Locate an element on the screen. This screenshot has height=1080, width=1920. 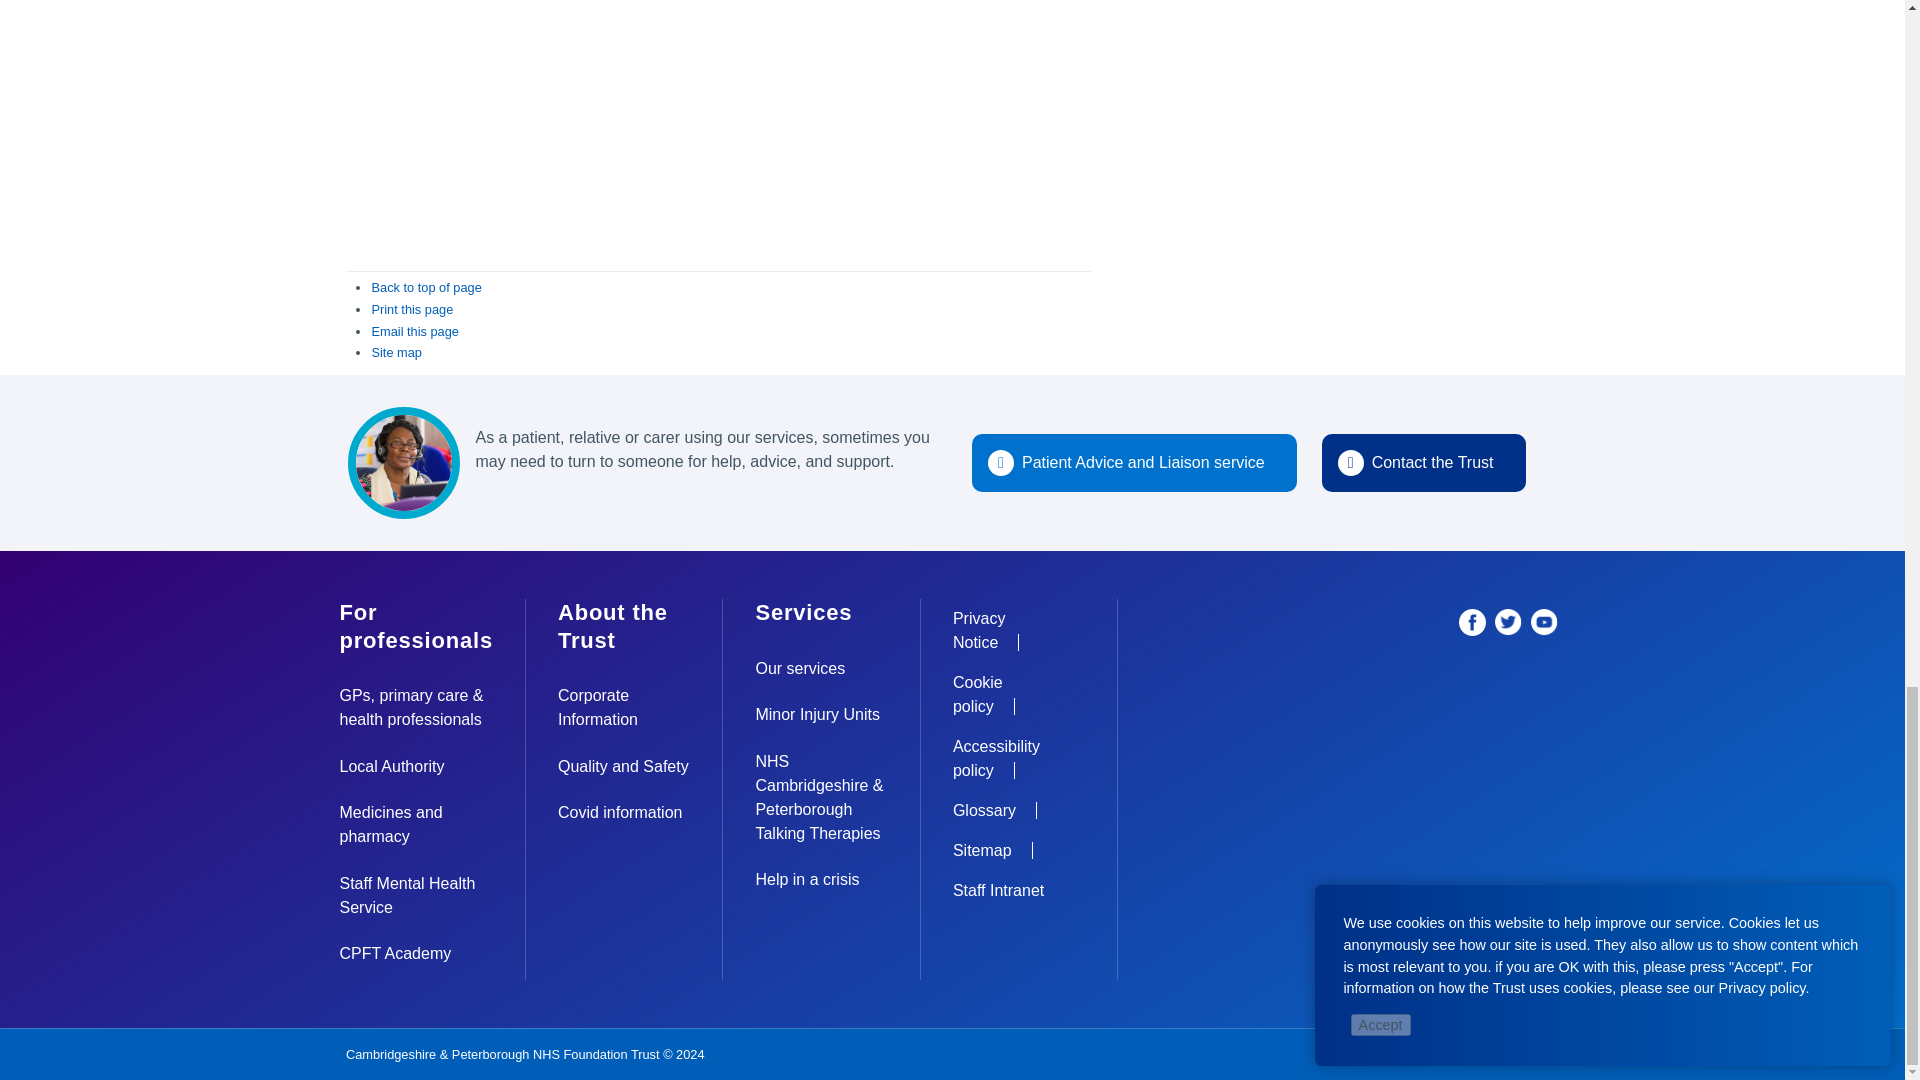
Opens in a new window is located at coordinates (1544, 621).